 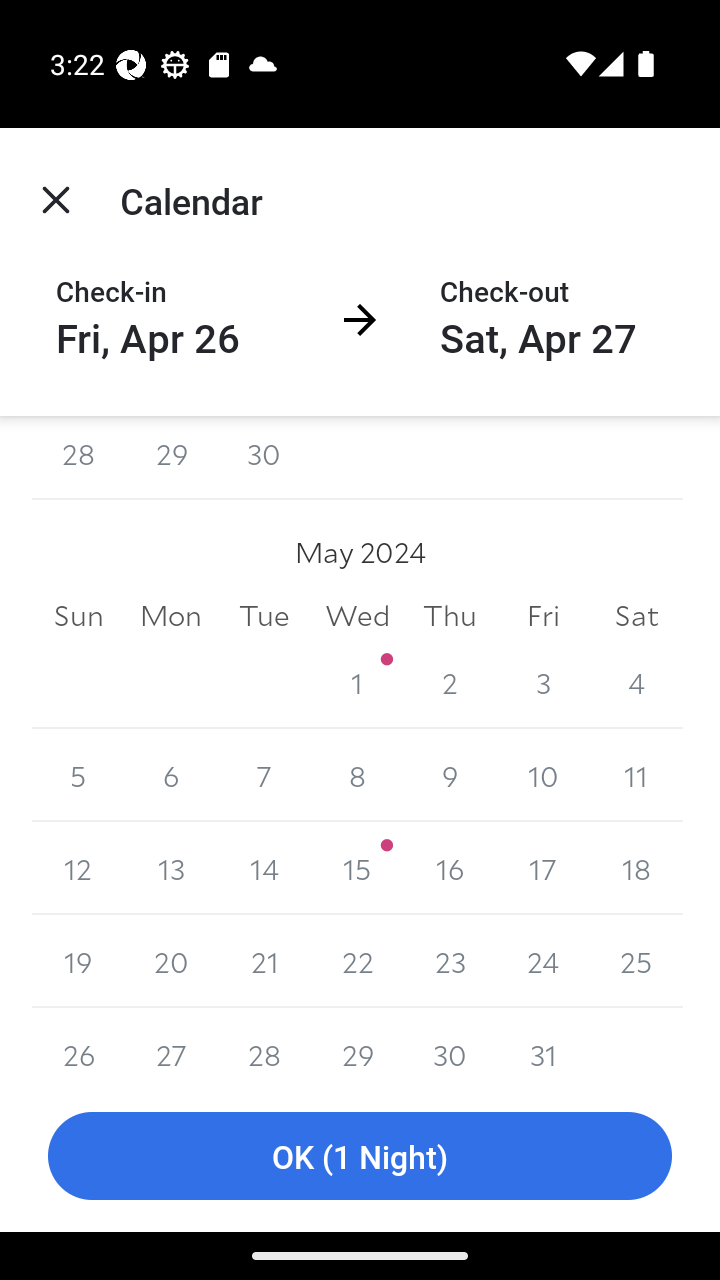 I want to click on 20 20 May 2024, so click(x=172, y=962).